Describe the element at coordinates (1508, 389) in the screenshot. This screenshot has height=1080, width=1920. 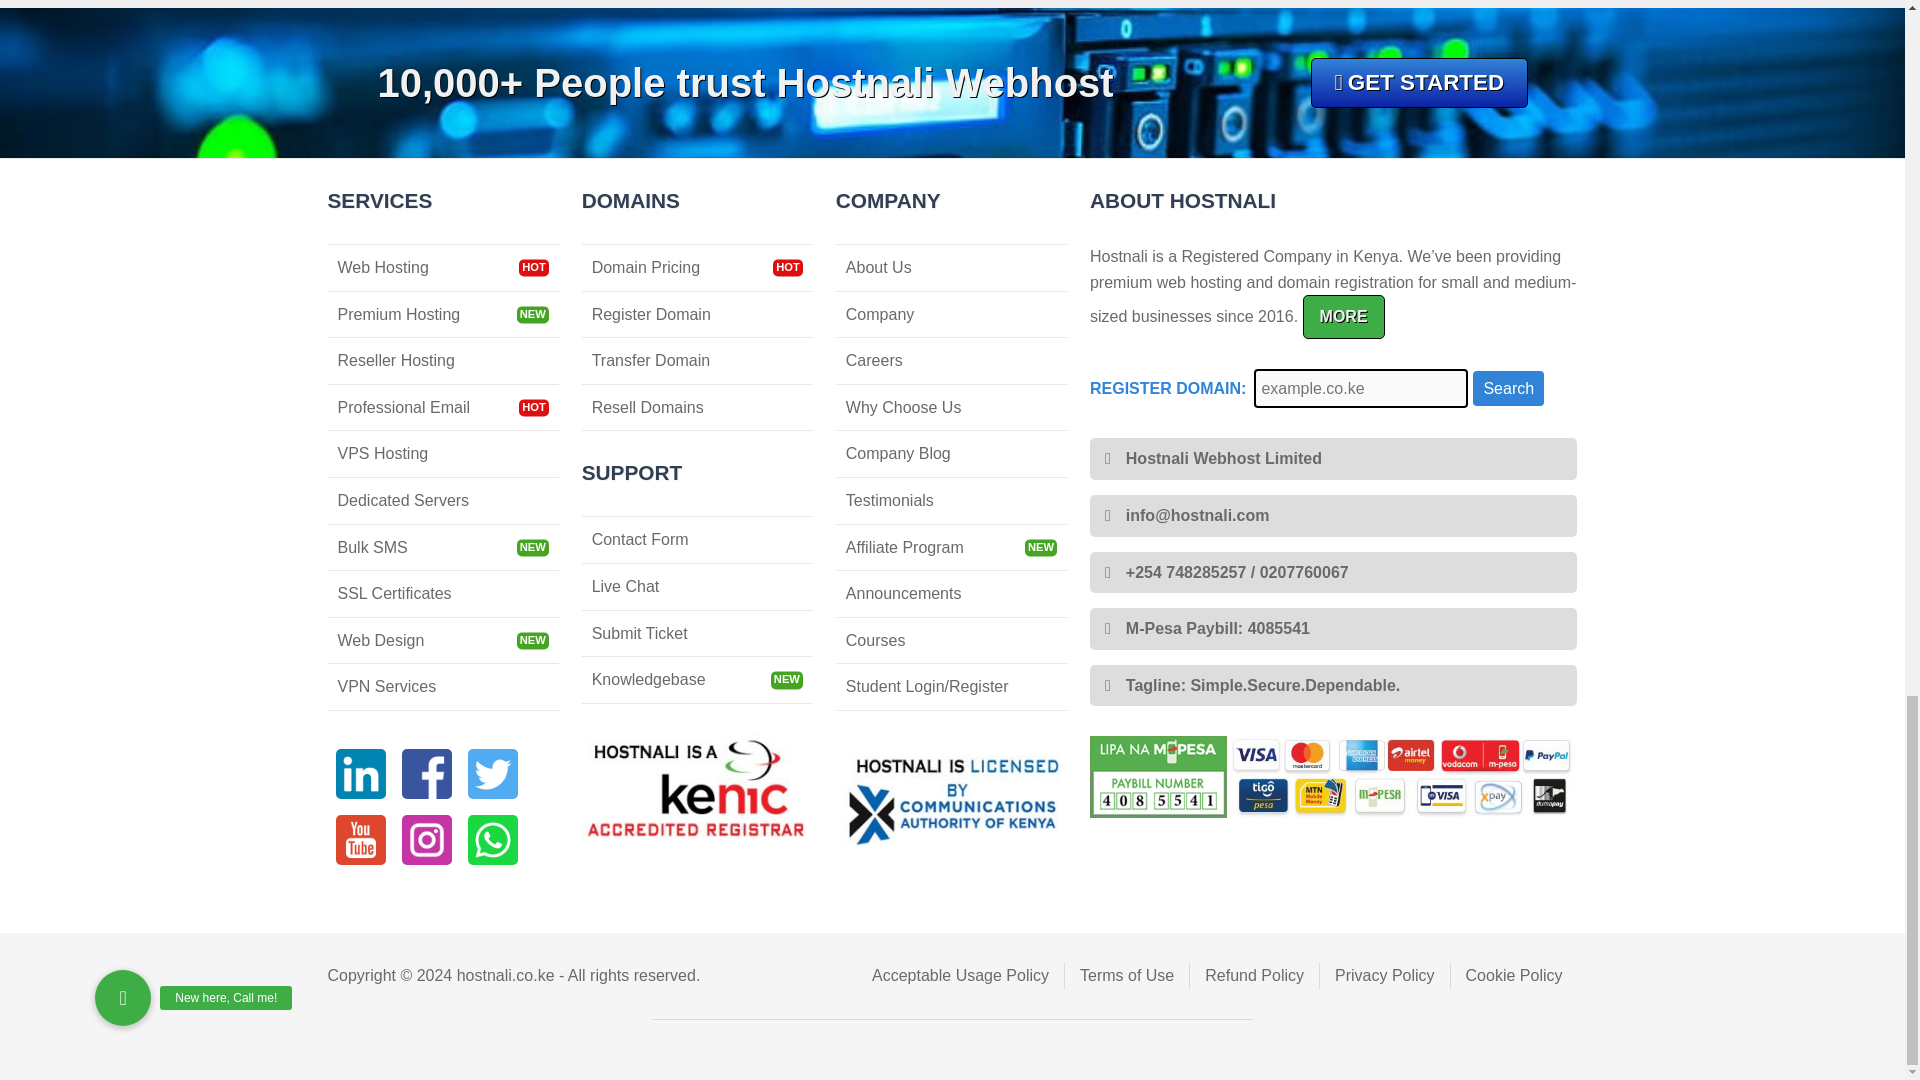
I see `Search` at that location.